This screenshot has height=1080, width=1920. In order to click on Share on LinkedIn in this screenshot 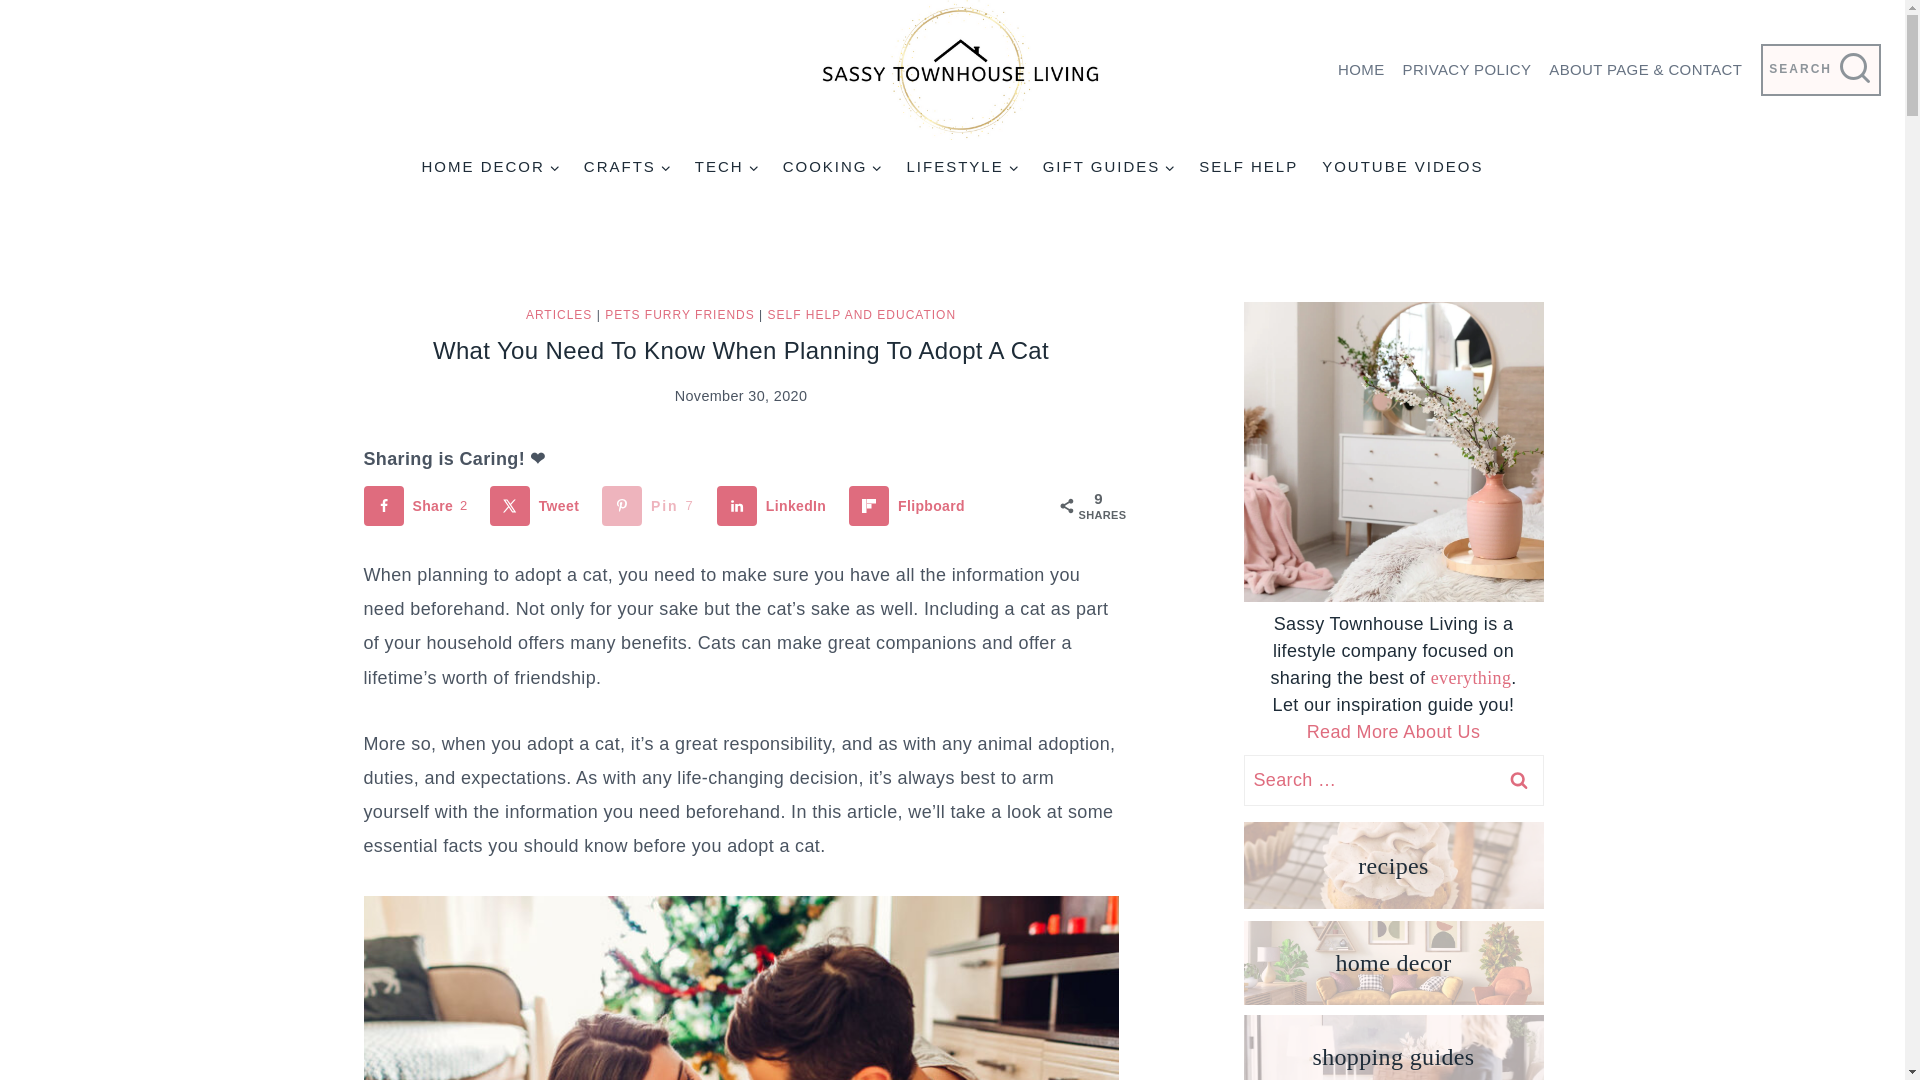, I will do `click(776, 506)`.